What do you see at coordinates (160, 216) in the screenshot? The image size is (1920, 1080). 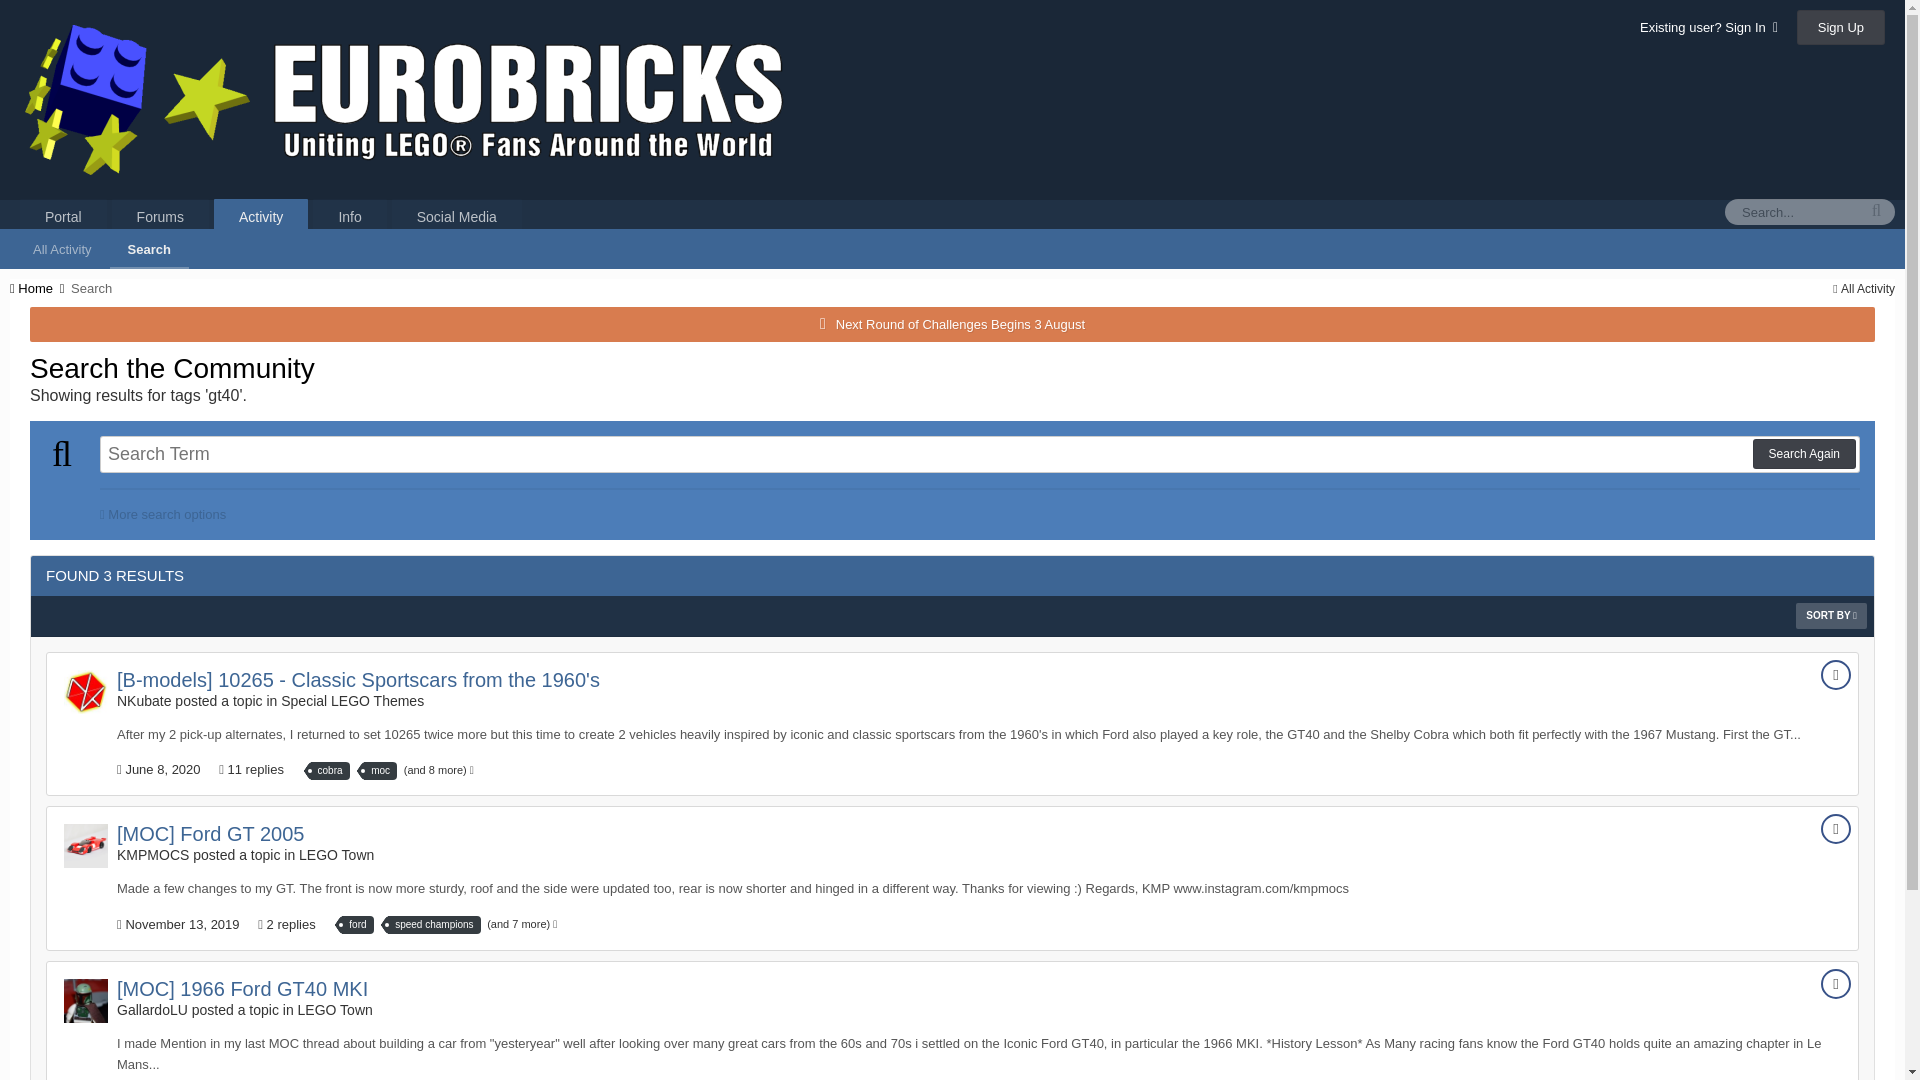 I see `Forums` at bounding box center [160, 216].